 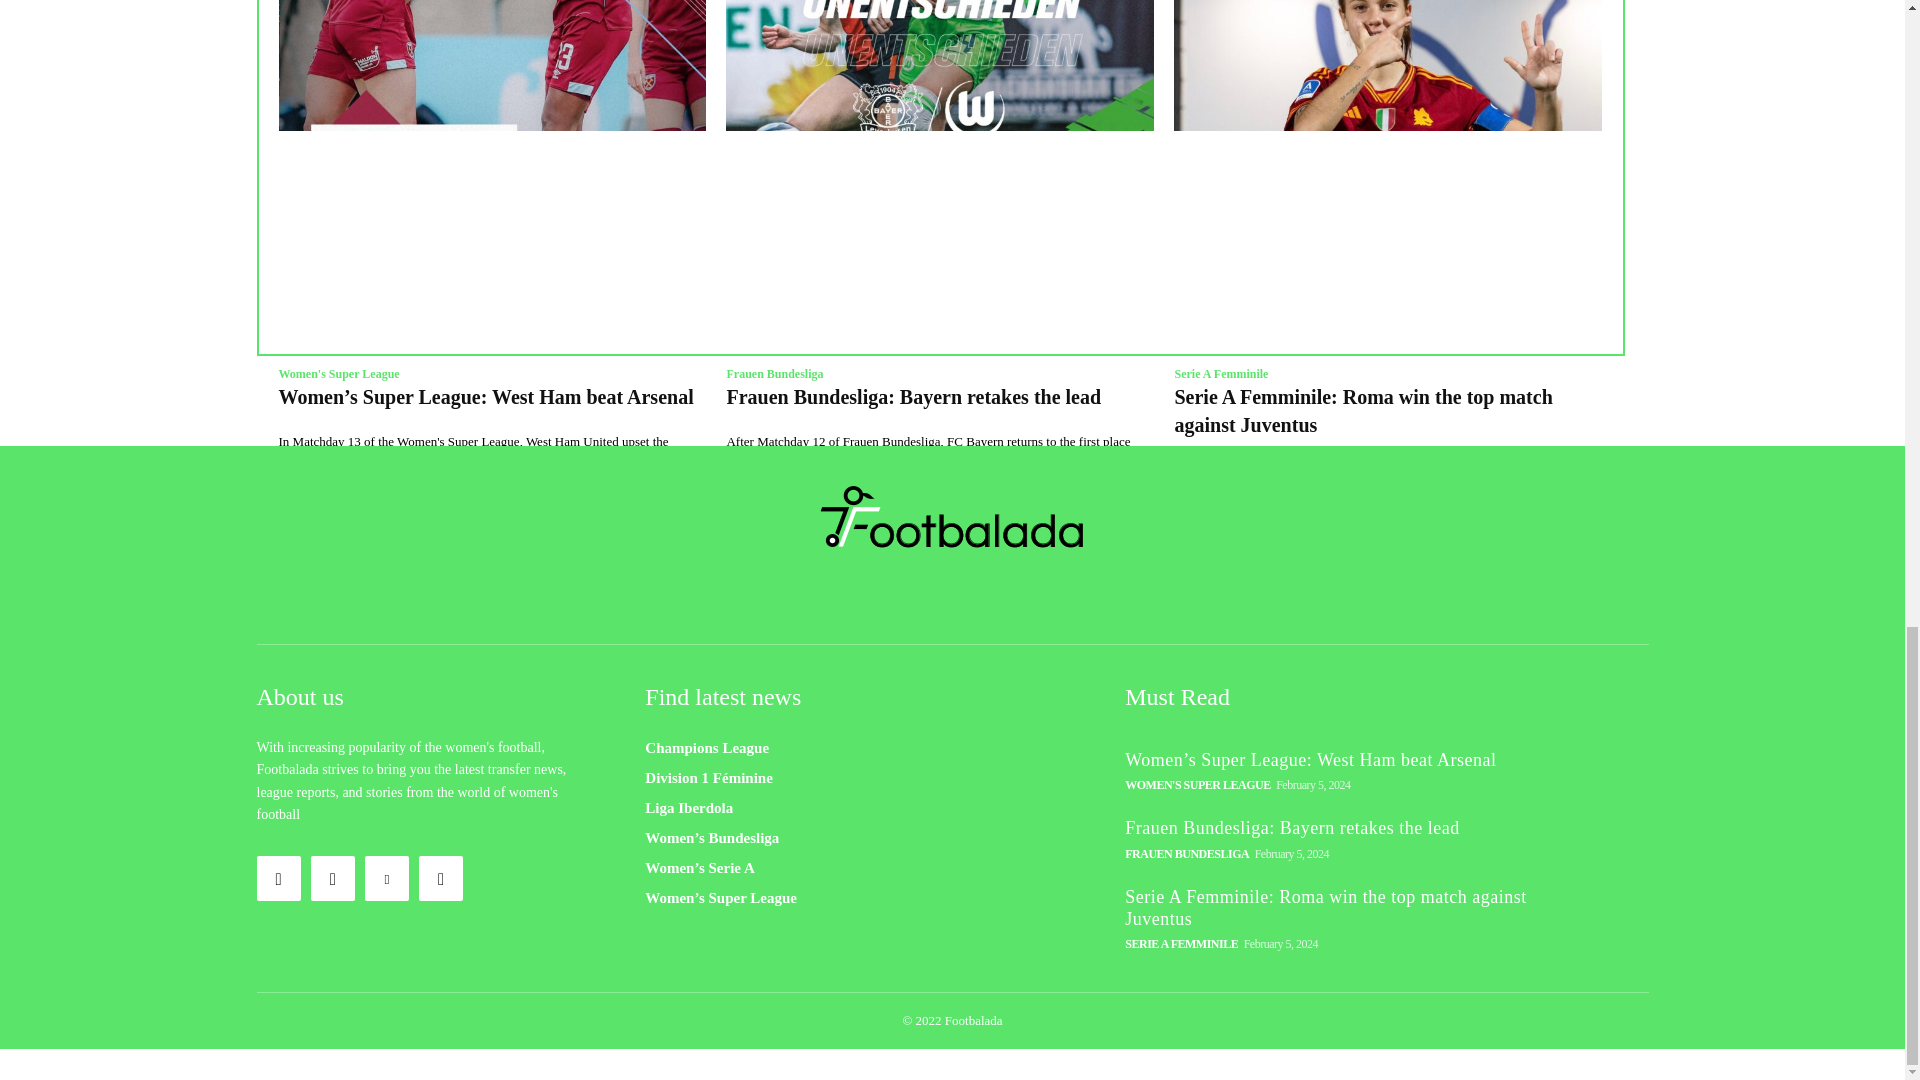 What do you see at coordinates (939, 65) in the screenshot?
I see `Frauen Bundesliga: Bayern retakes the lead` at bounding box center [939, 65].